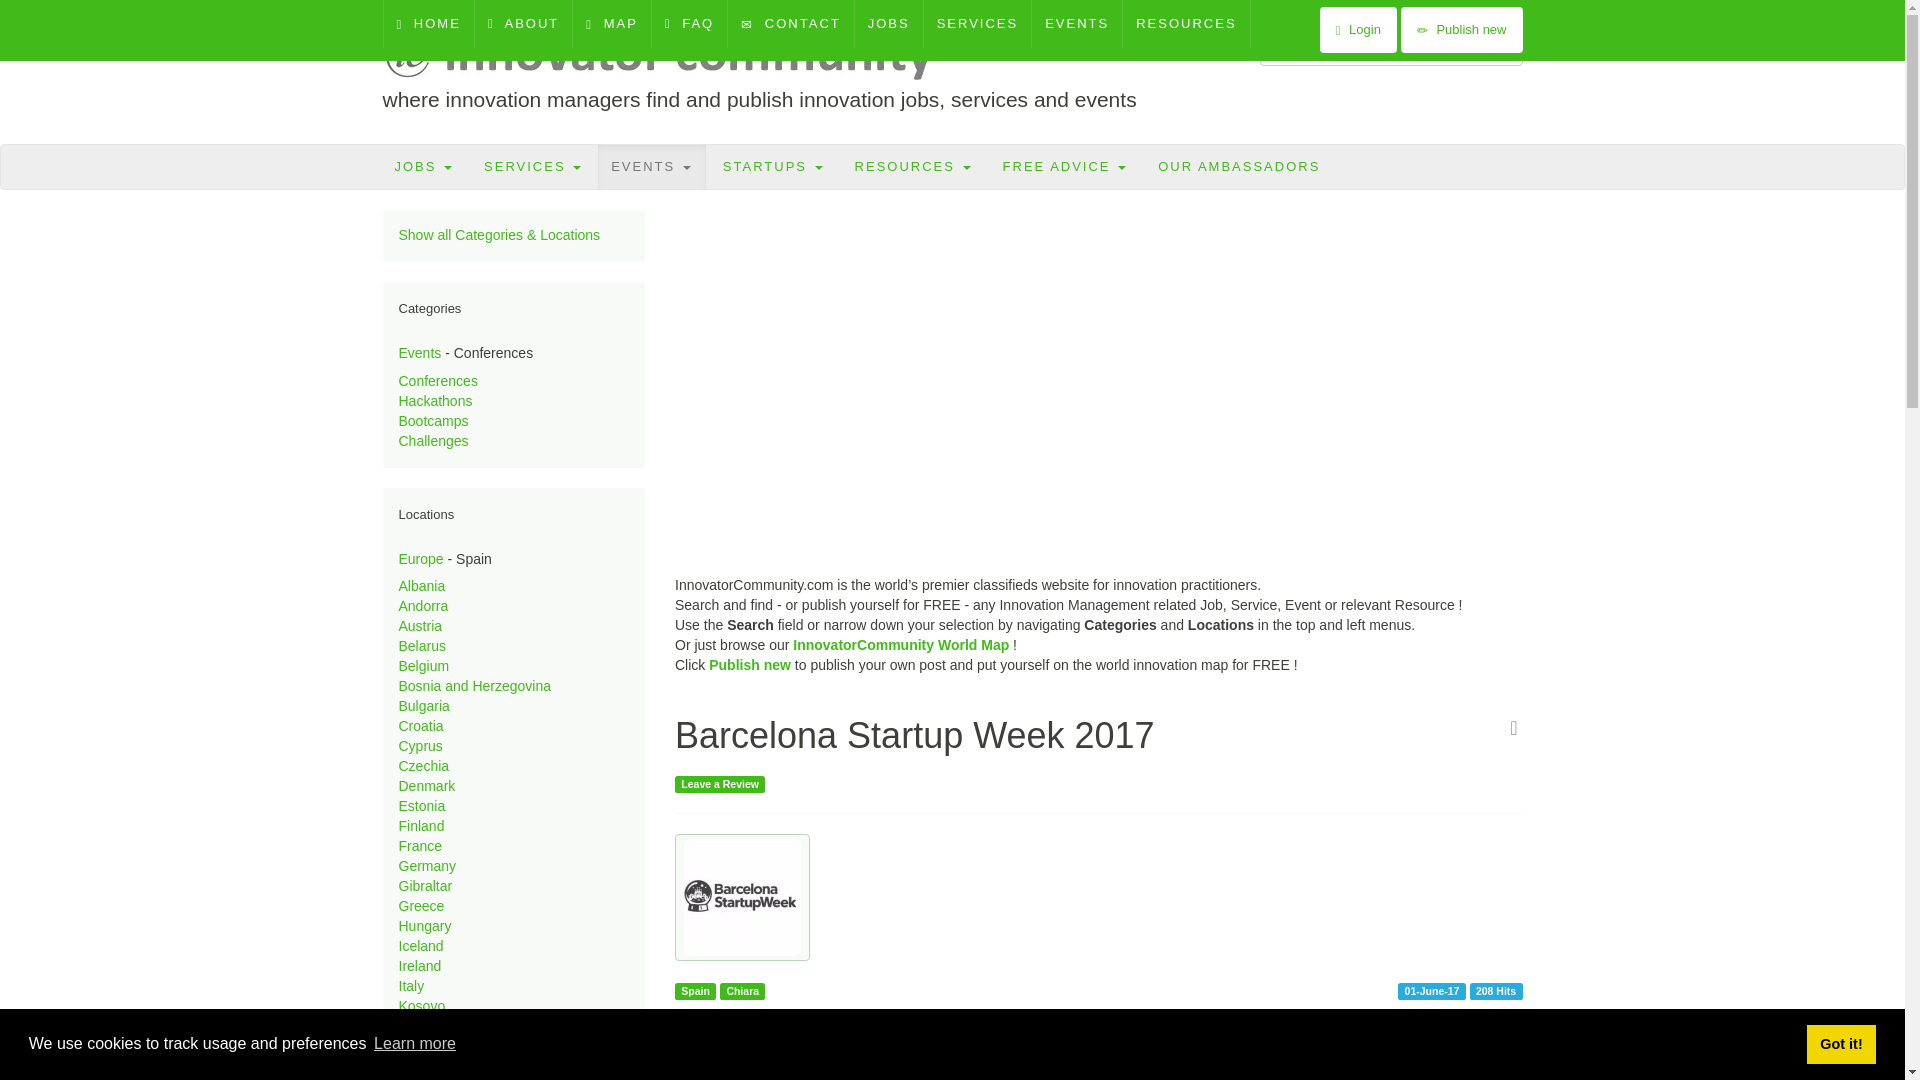  What do you see at coordinates (1186, 24) in the screenshot?
I see `RESOURCES` at bounding box center [1186, 24].